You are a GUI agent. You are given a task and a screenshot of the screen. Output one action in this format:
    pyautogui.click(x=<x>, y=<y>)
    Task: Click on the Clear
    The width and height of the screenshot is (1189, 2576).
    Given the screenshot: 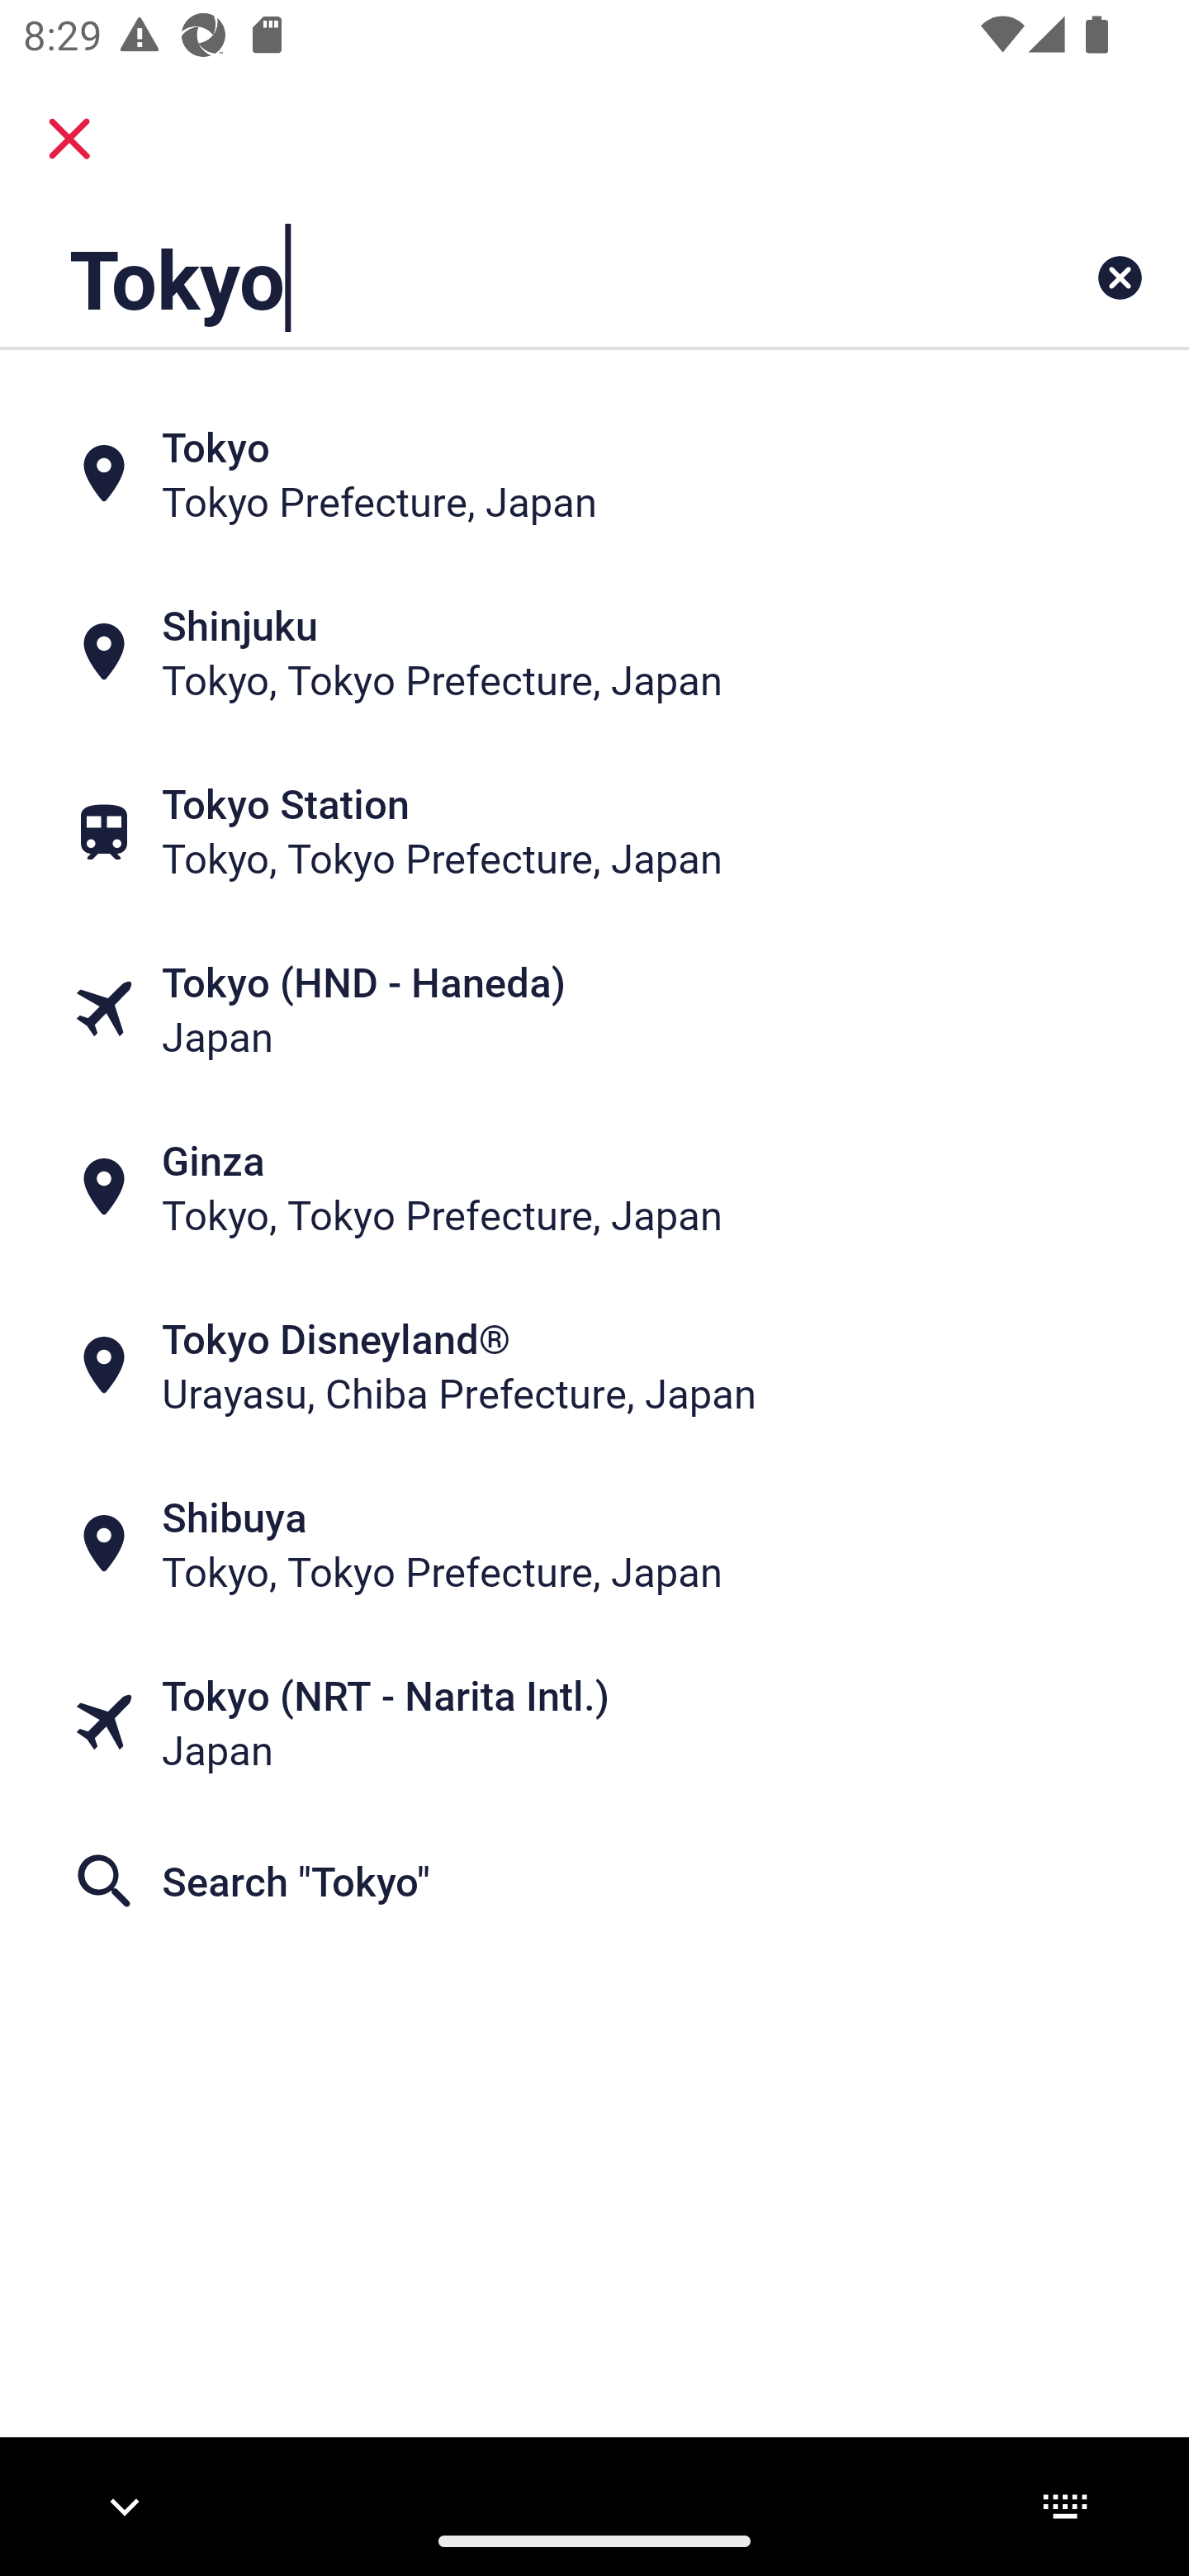 What is the action you would take?
    pyautogui.click(x=1120, y=277)
    